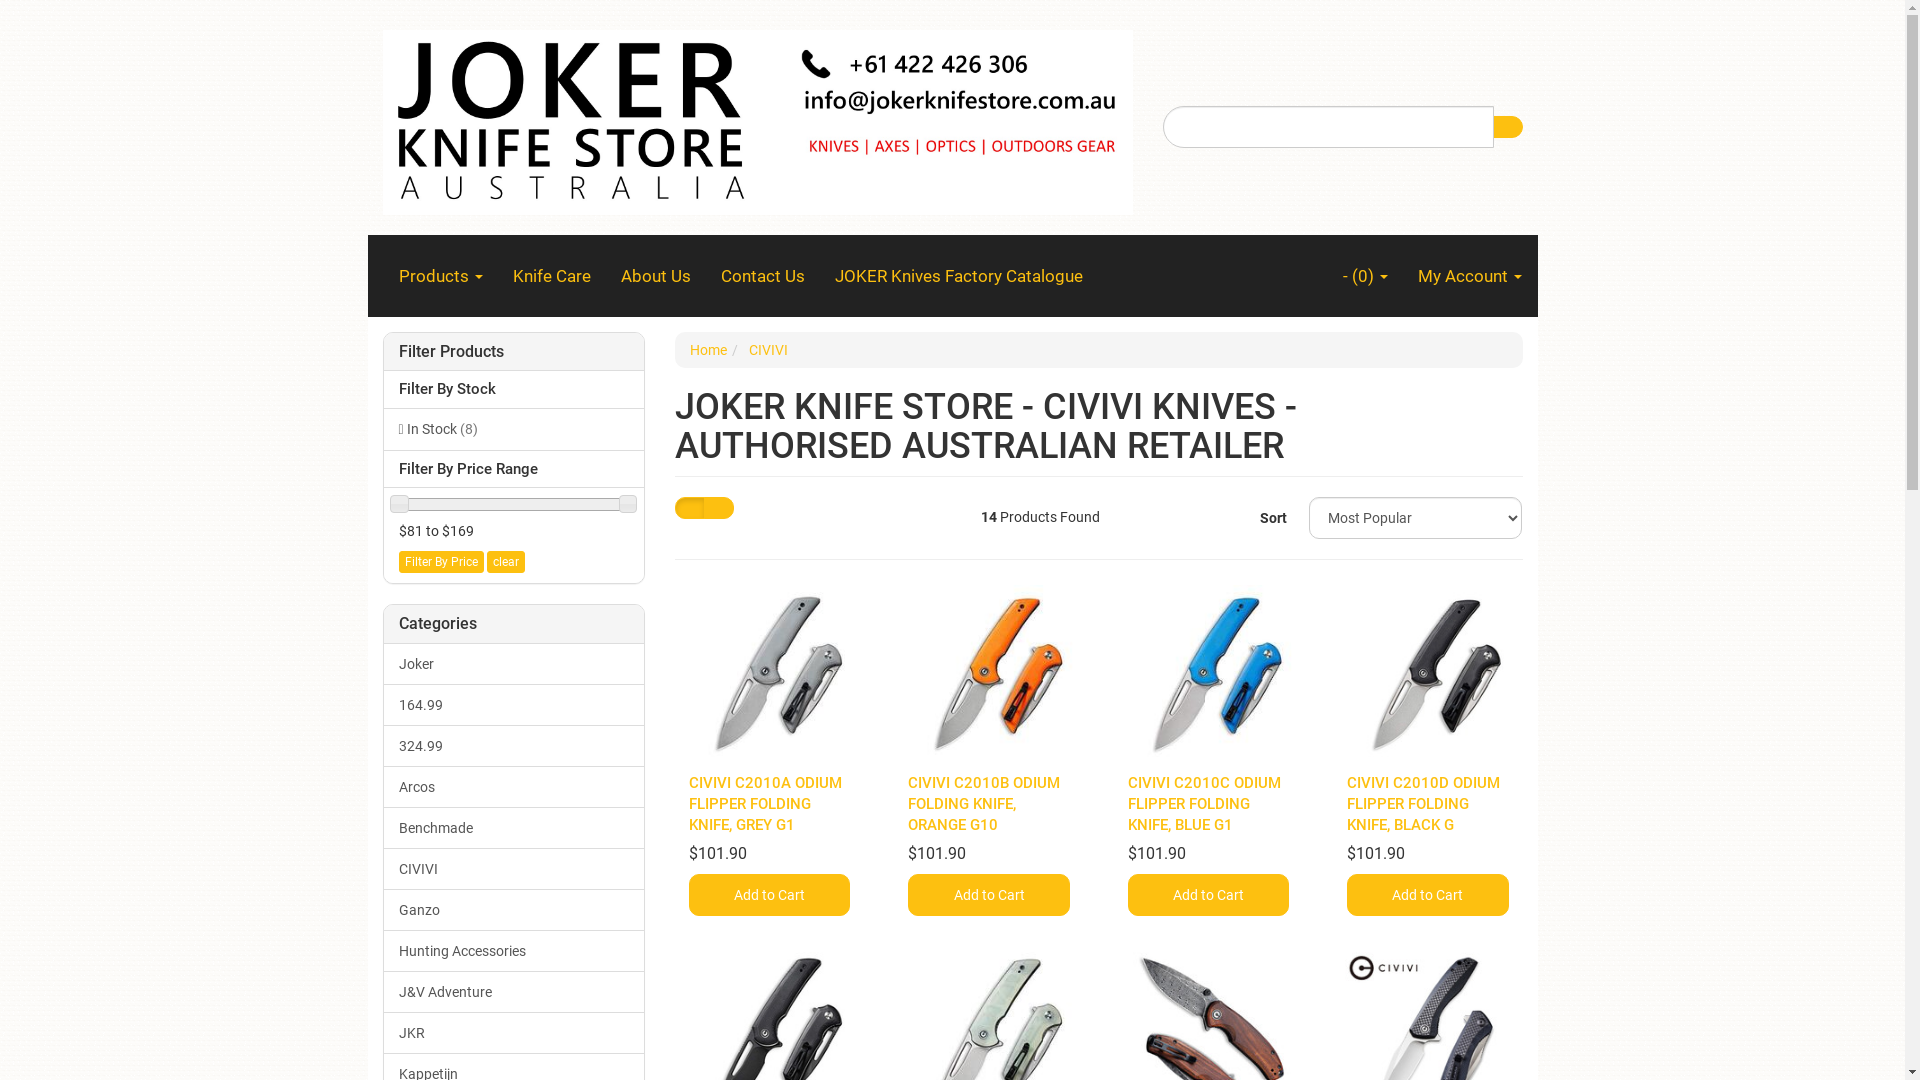 This screenshot has height=1080, width=1920. What do you see at coordinates (988, 895) in the screenshot?
I see `Add to Cart` at bounding box center [988, 895].